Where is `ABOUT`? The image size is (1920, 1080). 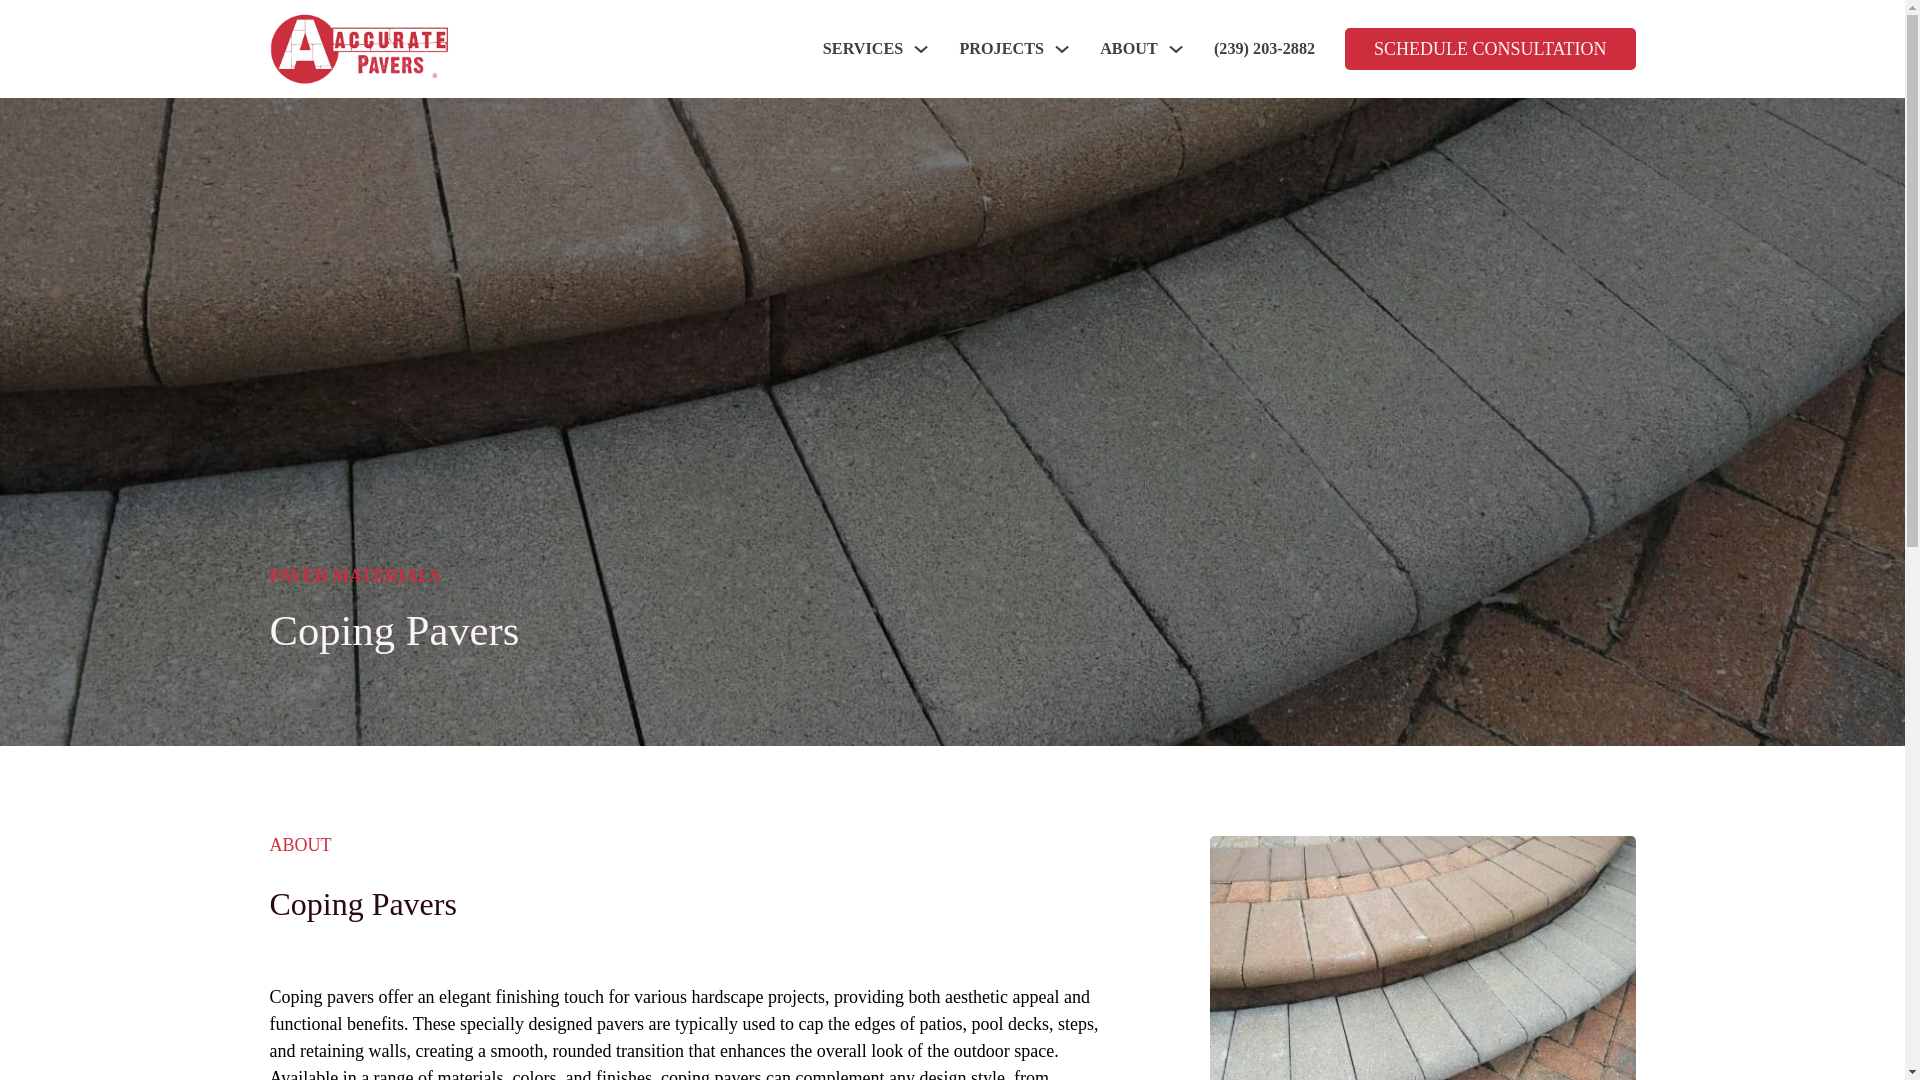 ABOUT is located at coordinates (1128, 48).